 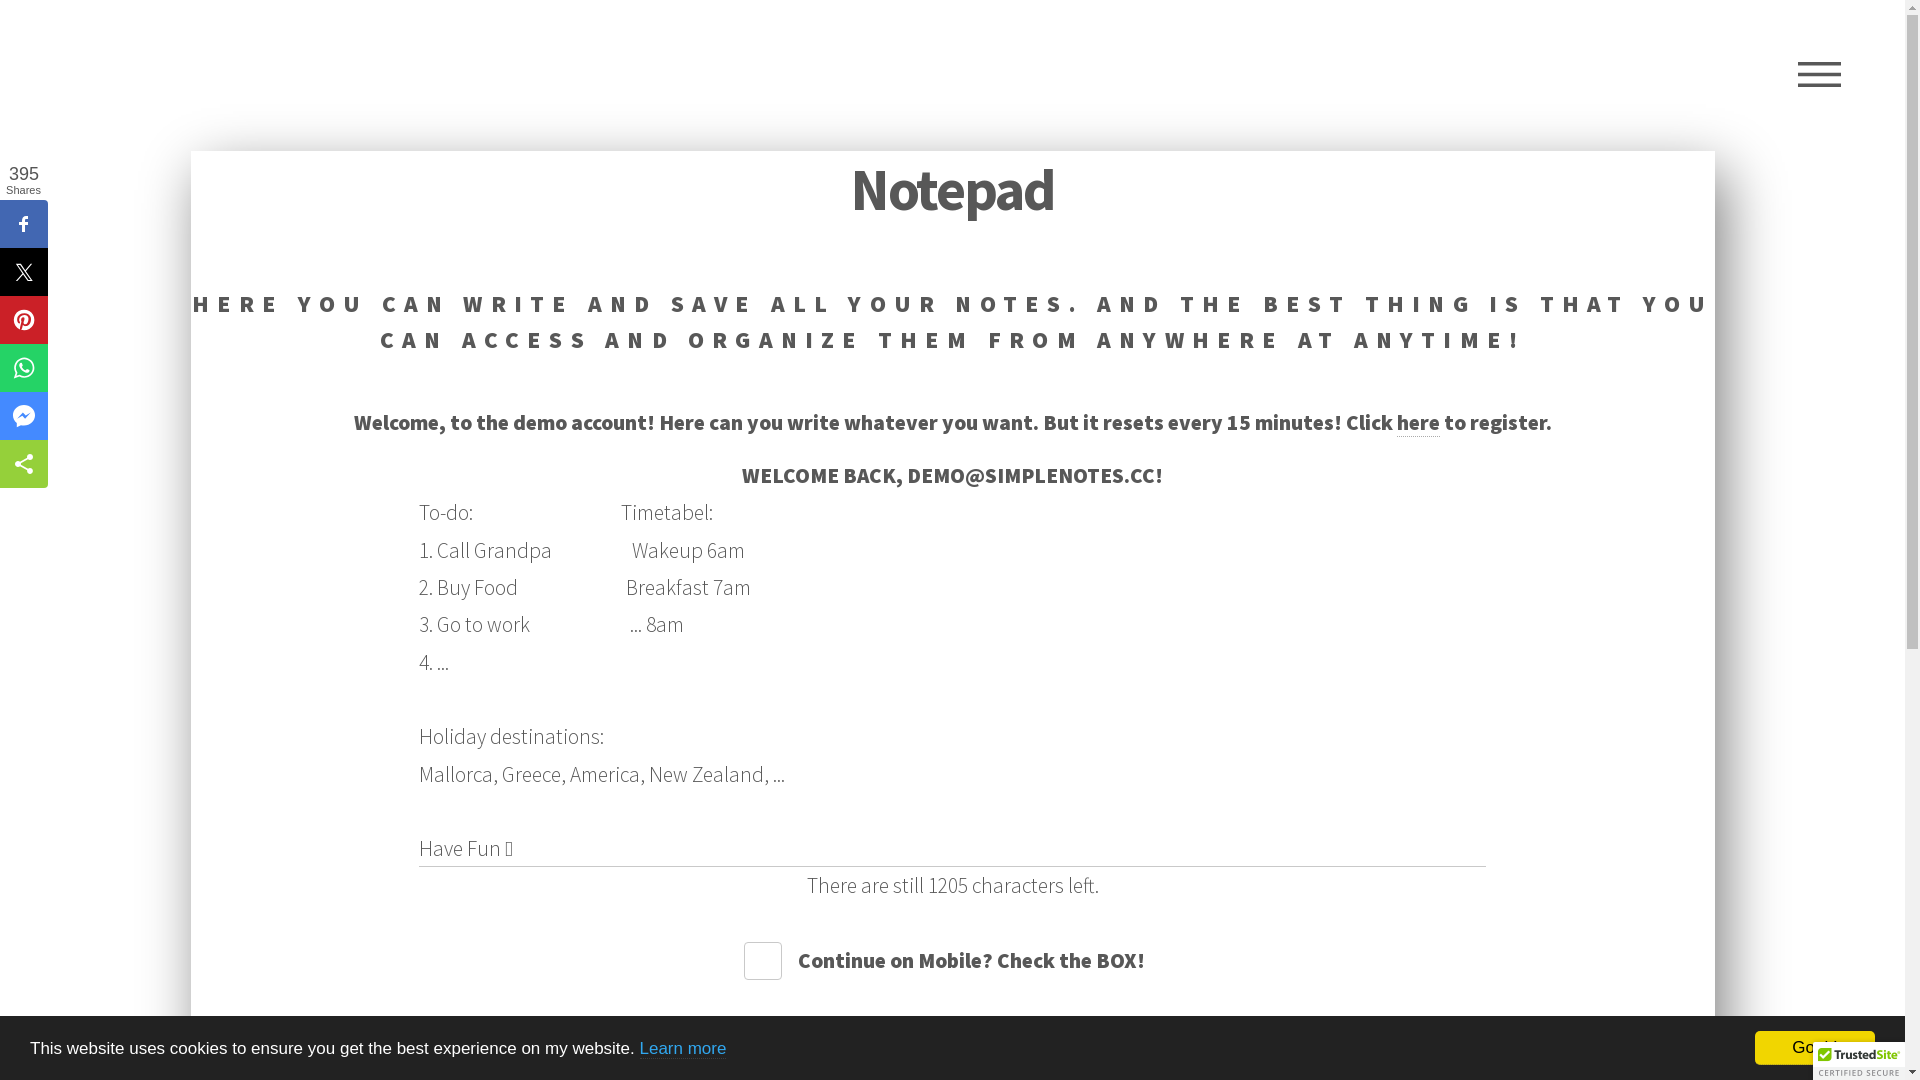 What do you see at coordinates (1418, 423) in the screenshot?
I see `here` at bounding box center [1418, 423].